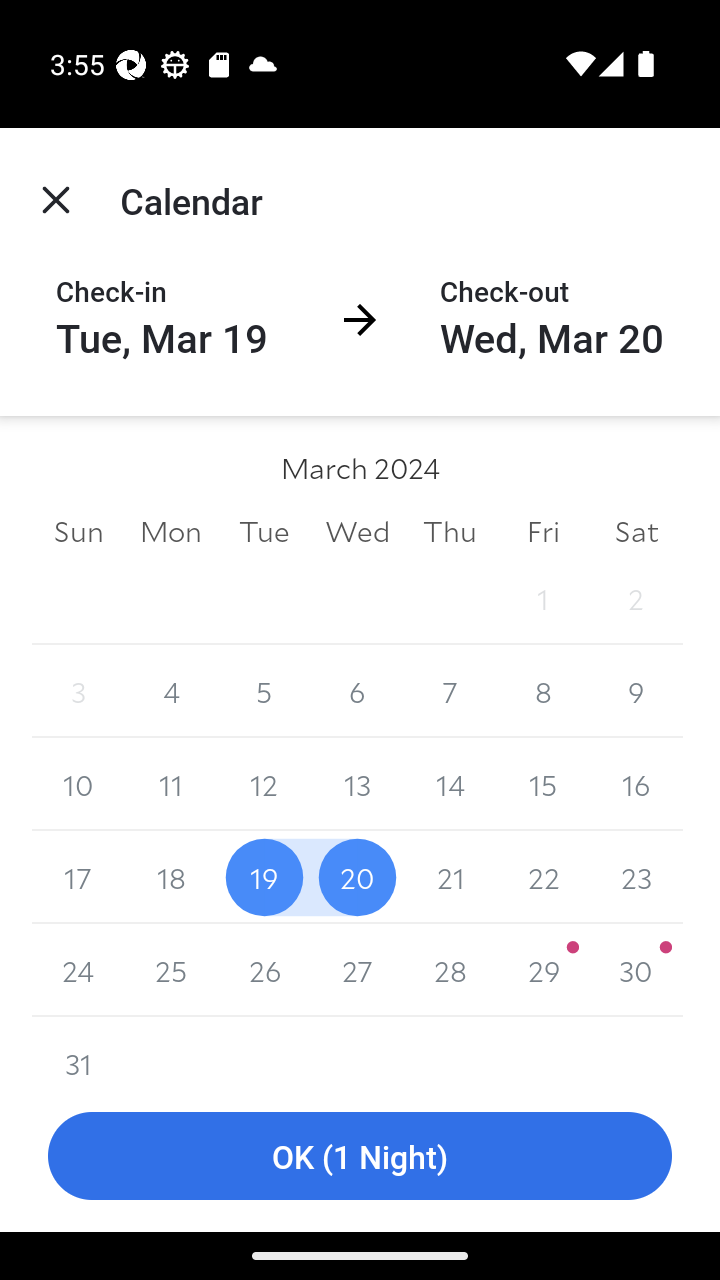 Image resolution: width=720 pixels, height=1280 pixels. I want to click on 3 3 March 2024, so click(78, 692).